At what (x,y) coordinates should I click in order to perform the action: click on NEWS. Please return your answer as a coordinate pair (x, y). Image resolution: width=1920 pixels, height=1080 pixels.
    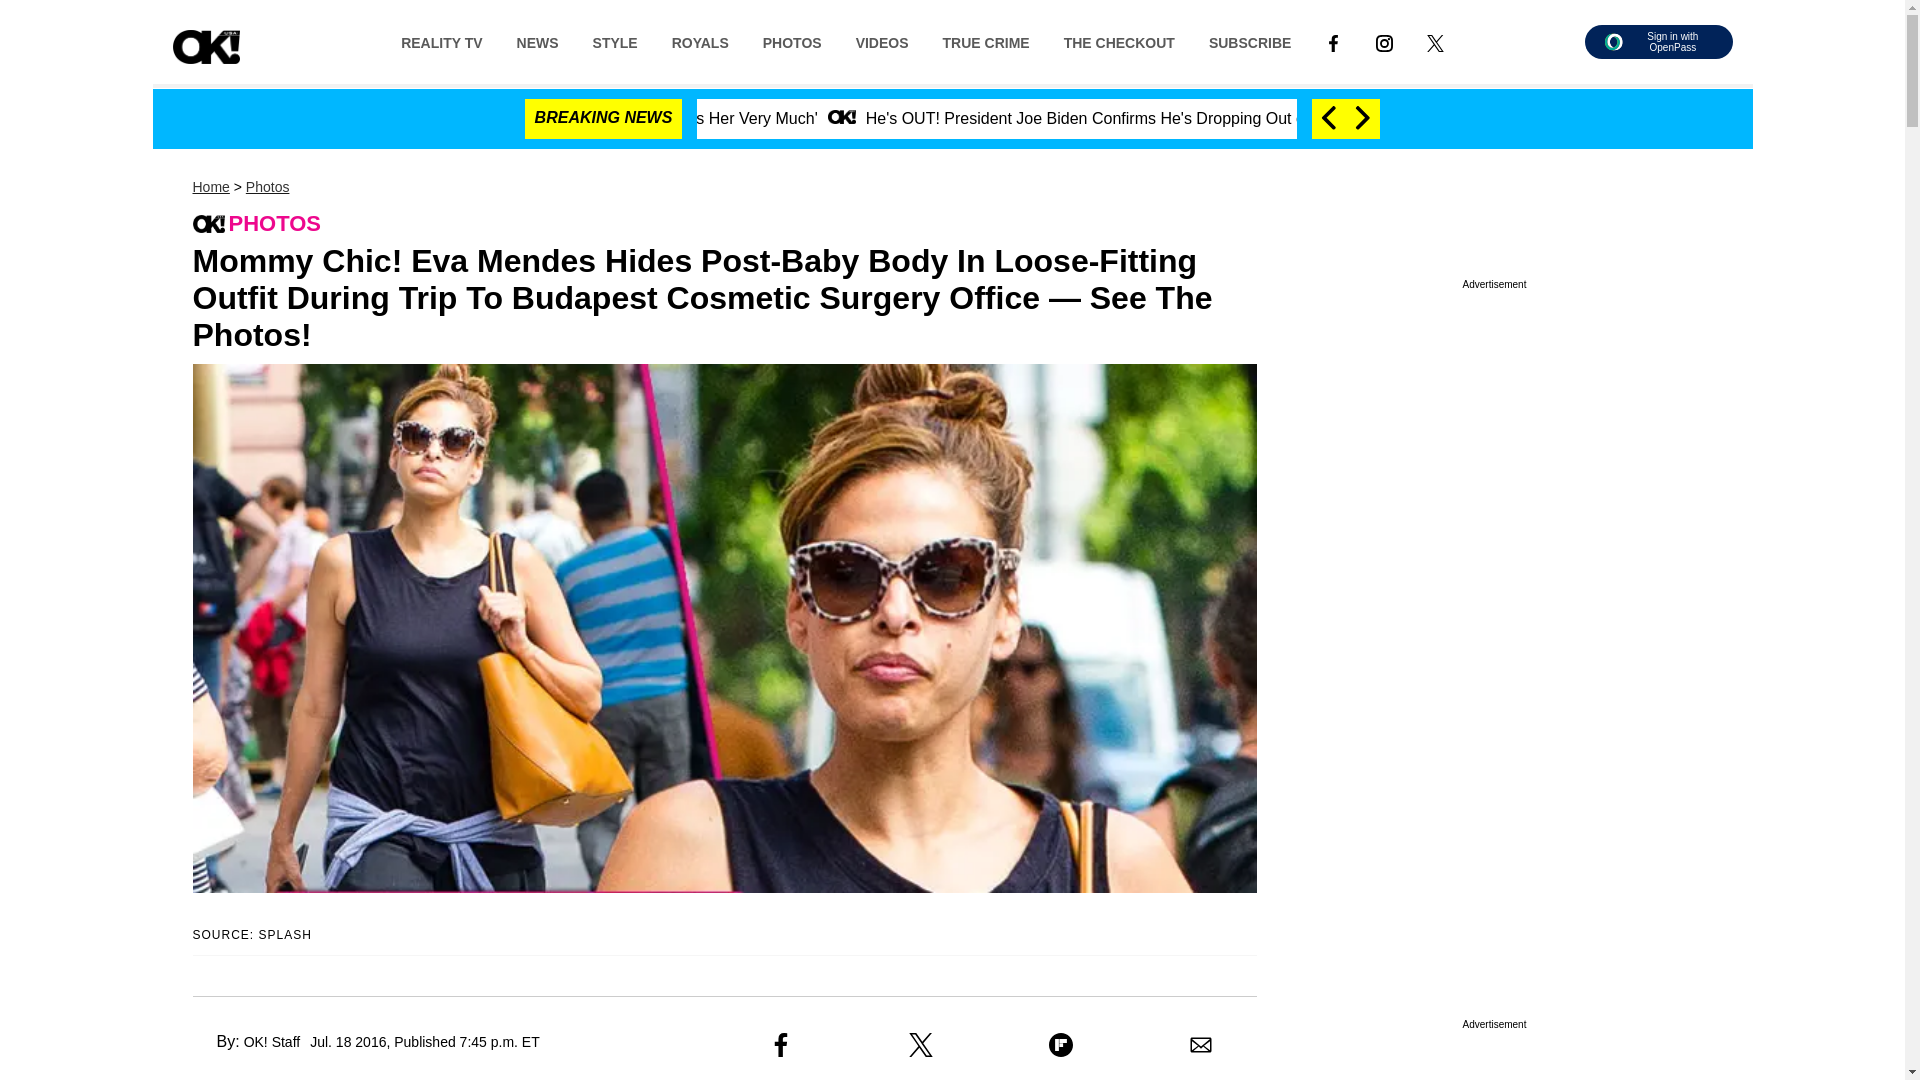
    Looking at the image, I should click on (538, 41).